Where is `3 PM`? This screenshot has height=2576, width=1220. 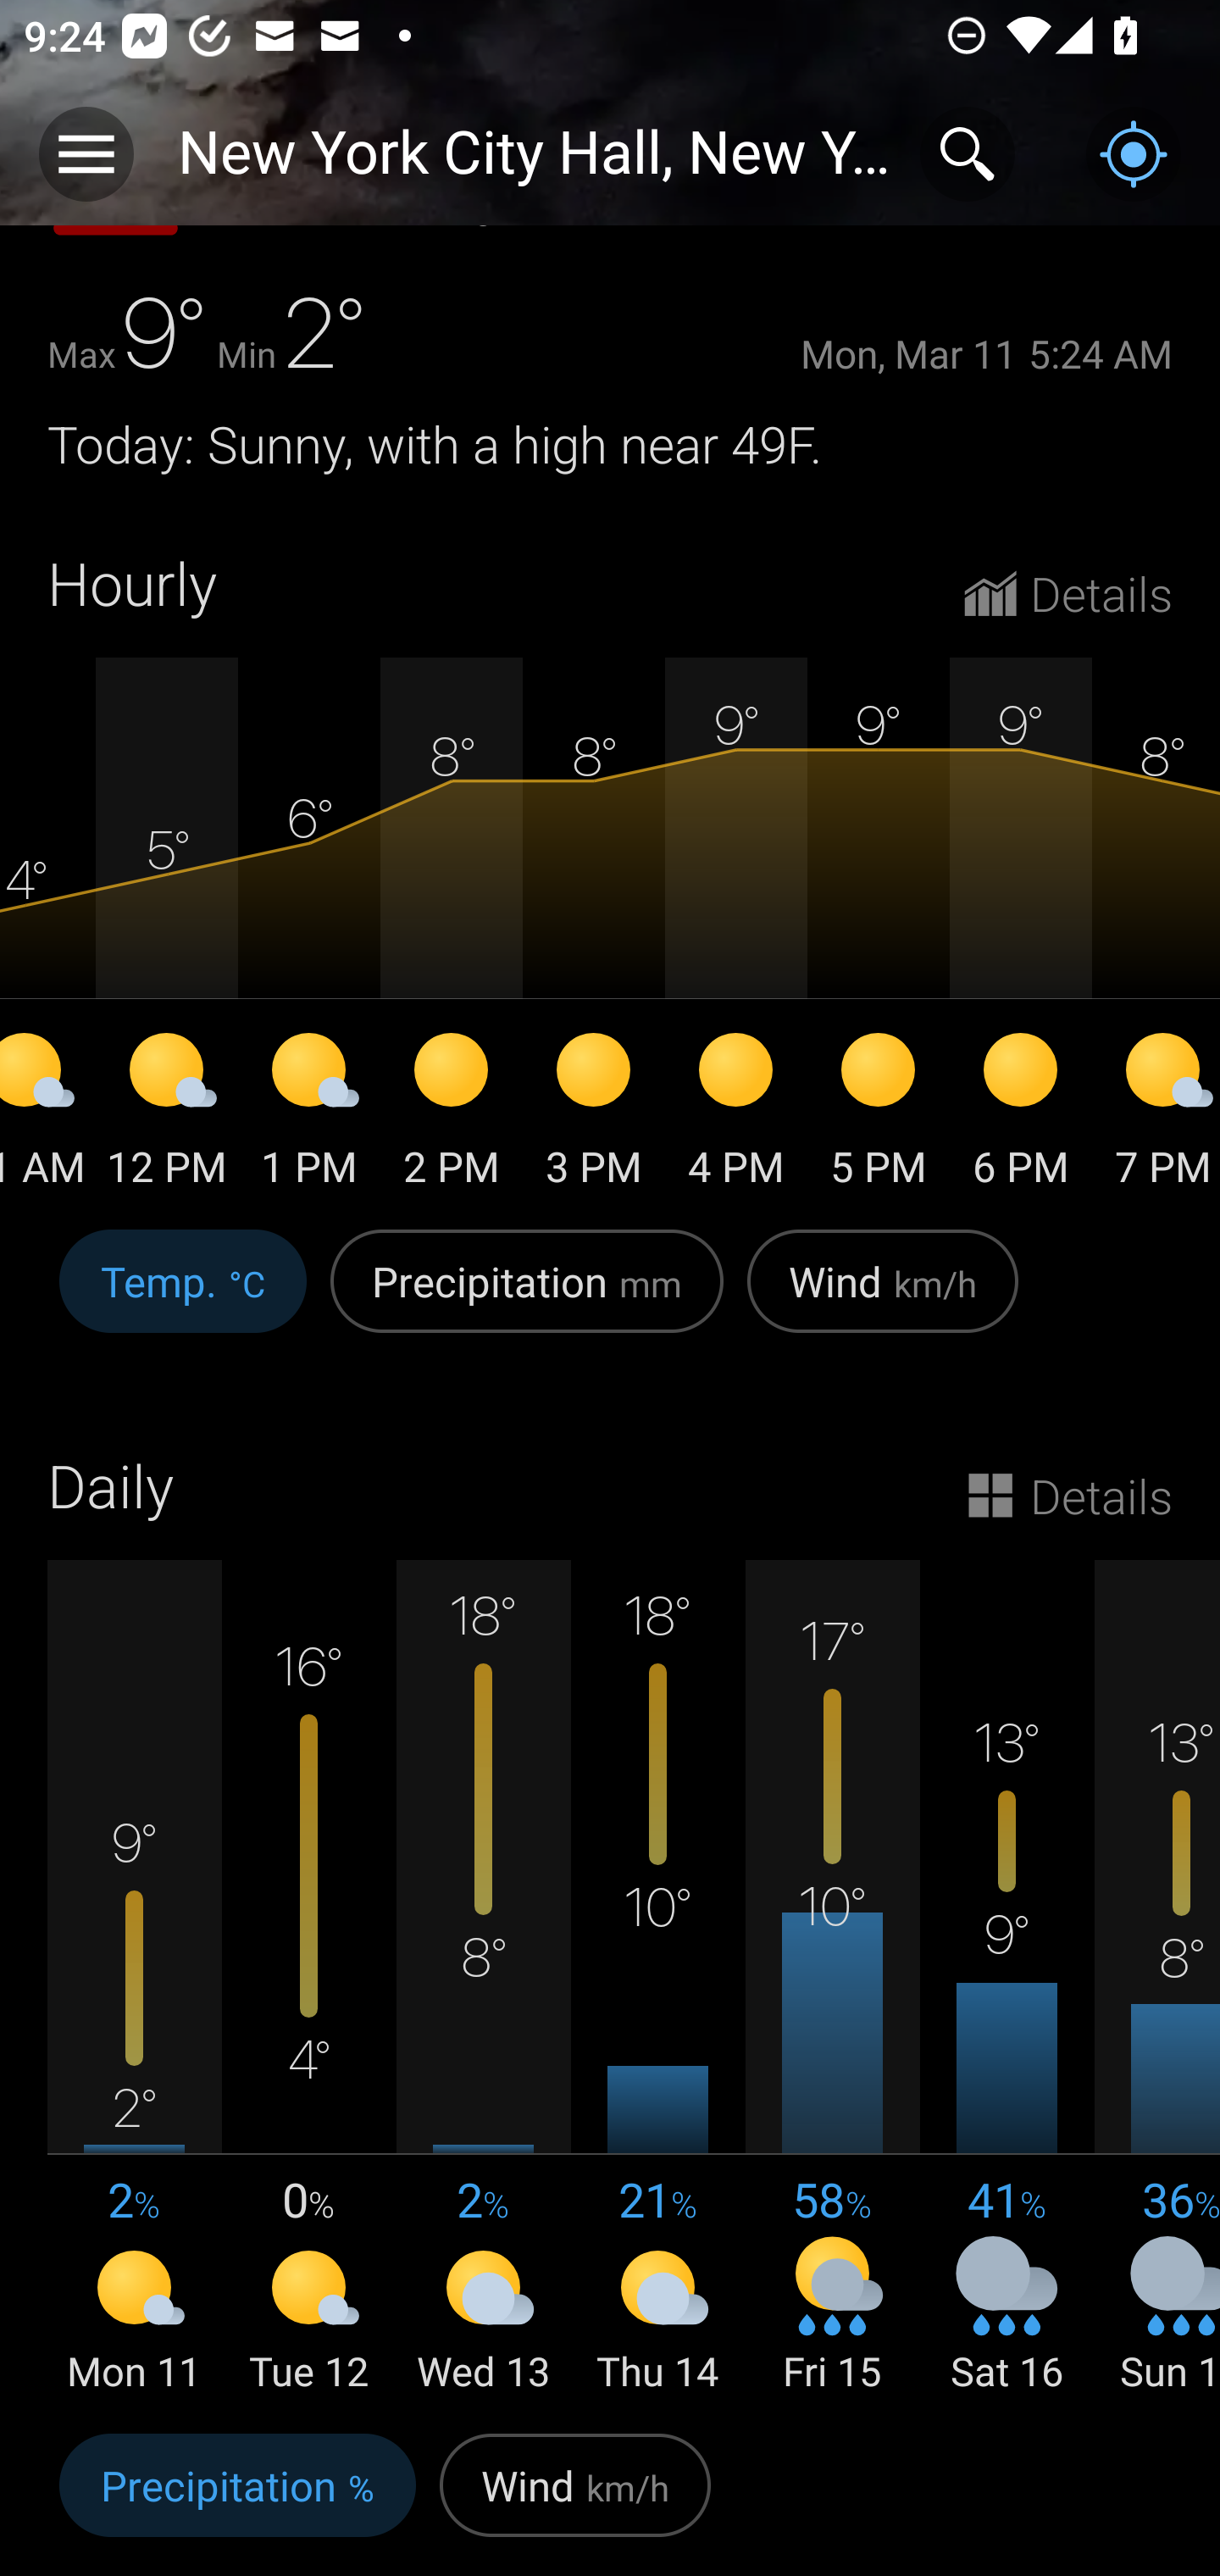
3 PM is located at coordinates (593, 1115).